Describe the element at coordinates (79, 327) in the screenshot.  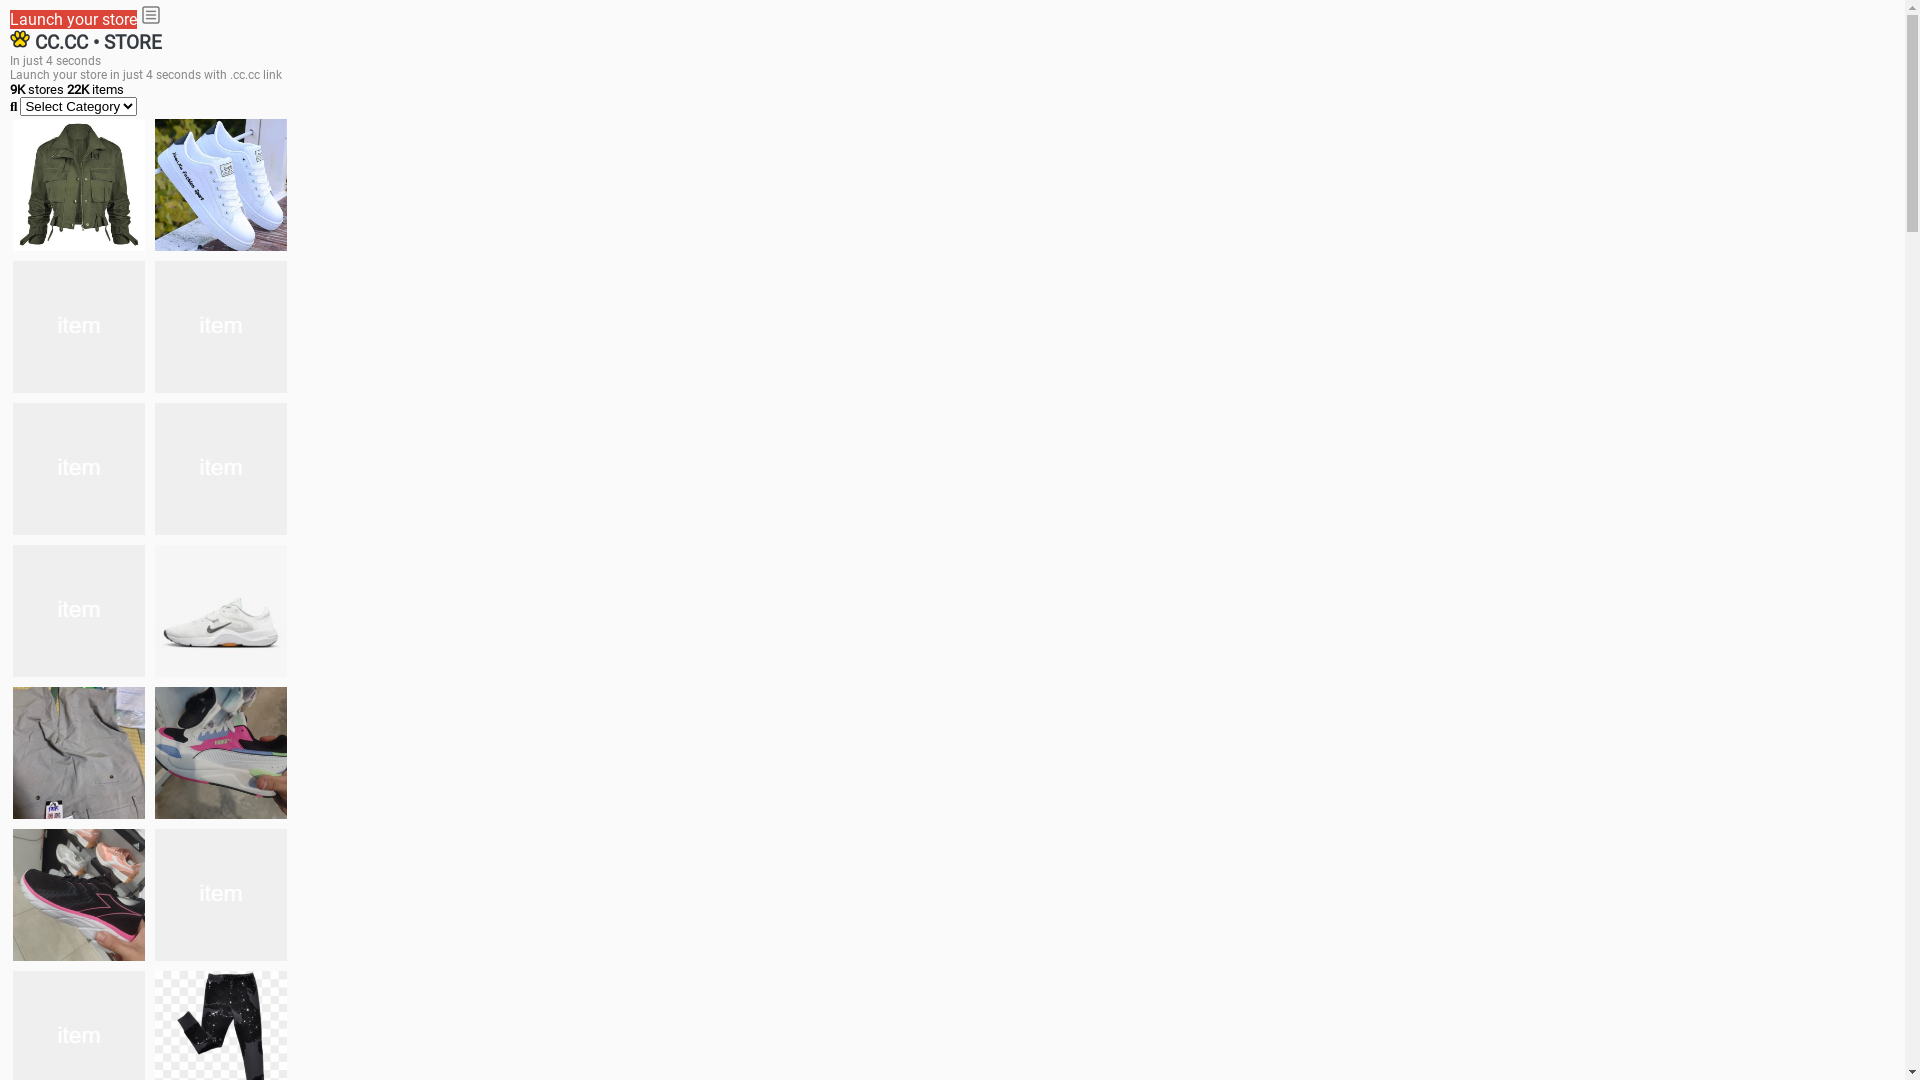
I see `shoes for boys` at that location.